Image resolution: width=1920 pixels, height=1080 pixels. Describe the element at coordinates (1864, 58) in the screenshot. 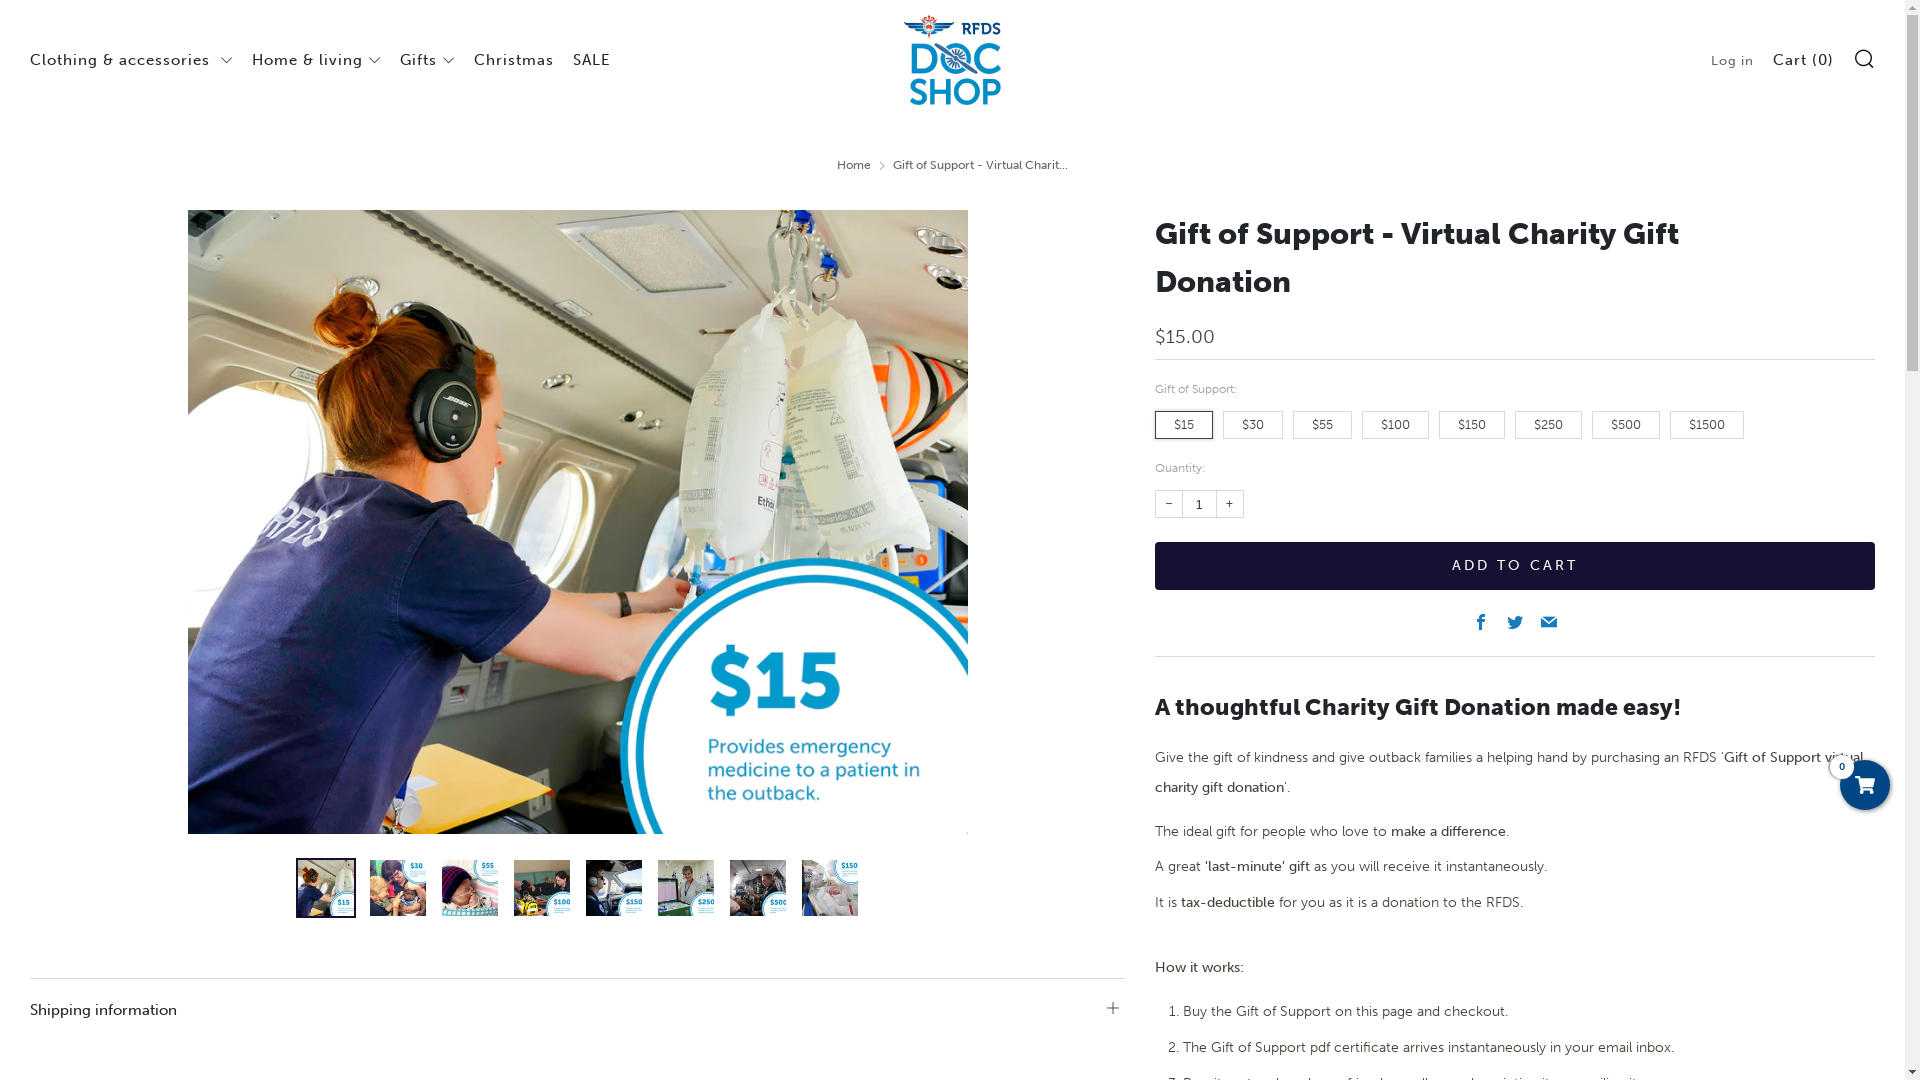

I see `Search` at that location.